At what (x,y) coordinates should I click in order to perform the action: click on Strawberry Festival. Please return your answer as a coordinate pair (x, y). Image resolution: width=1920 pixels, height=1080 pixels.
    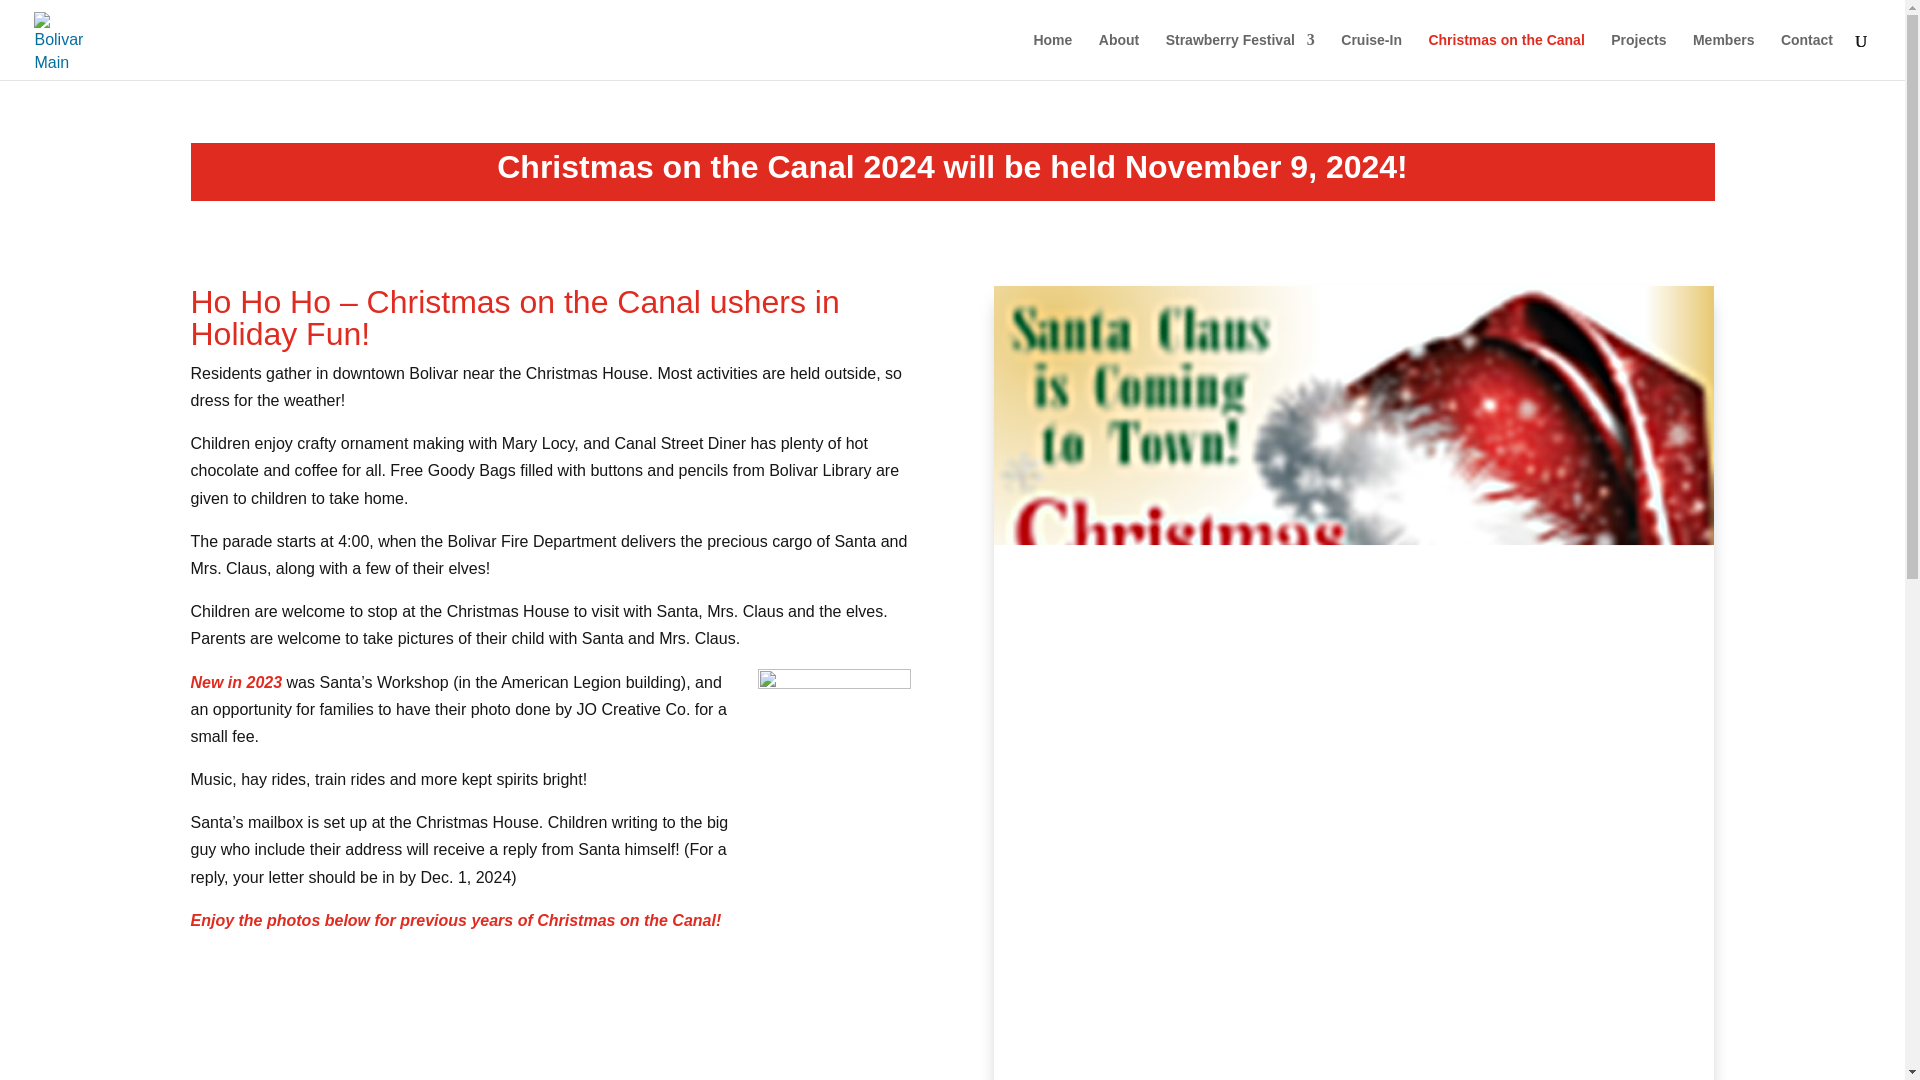
    Looking at the image, I should click on (1240, 56).